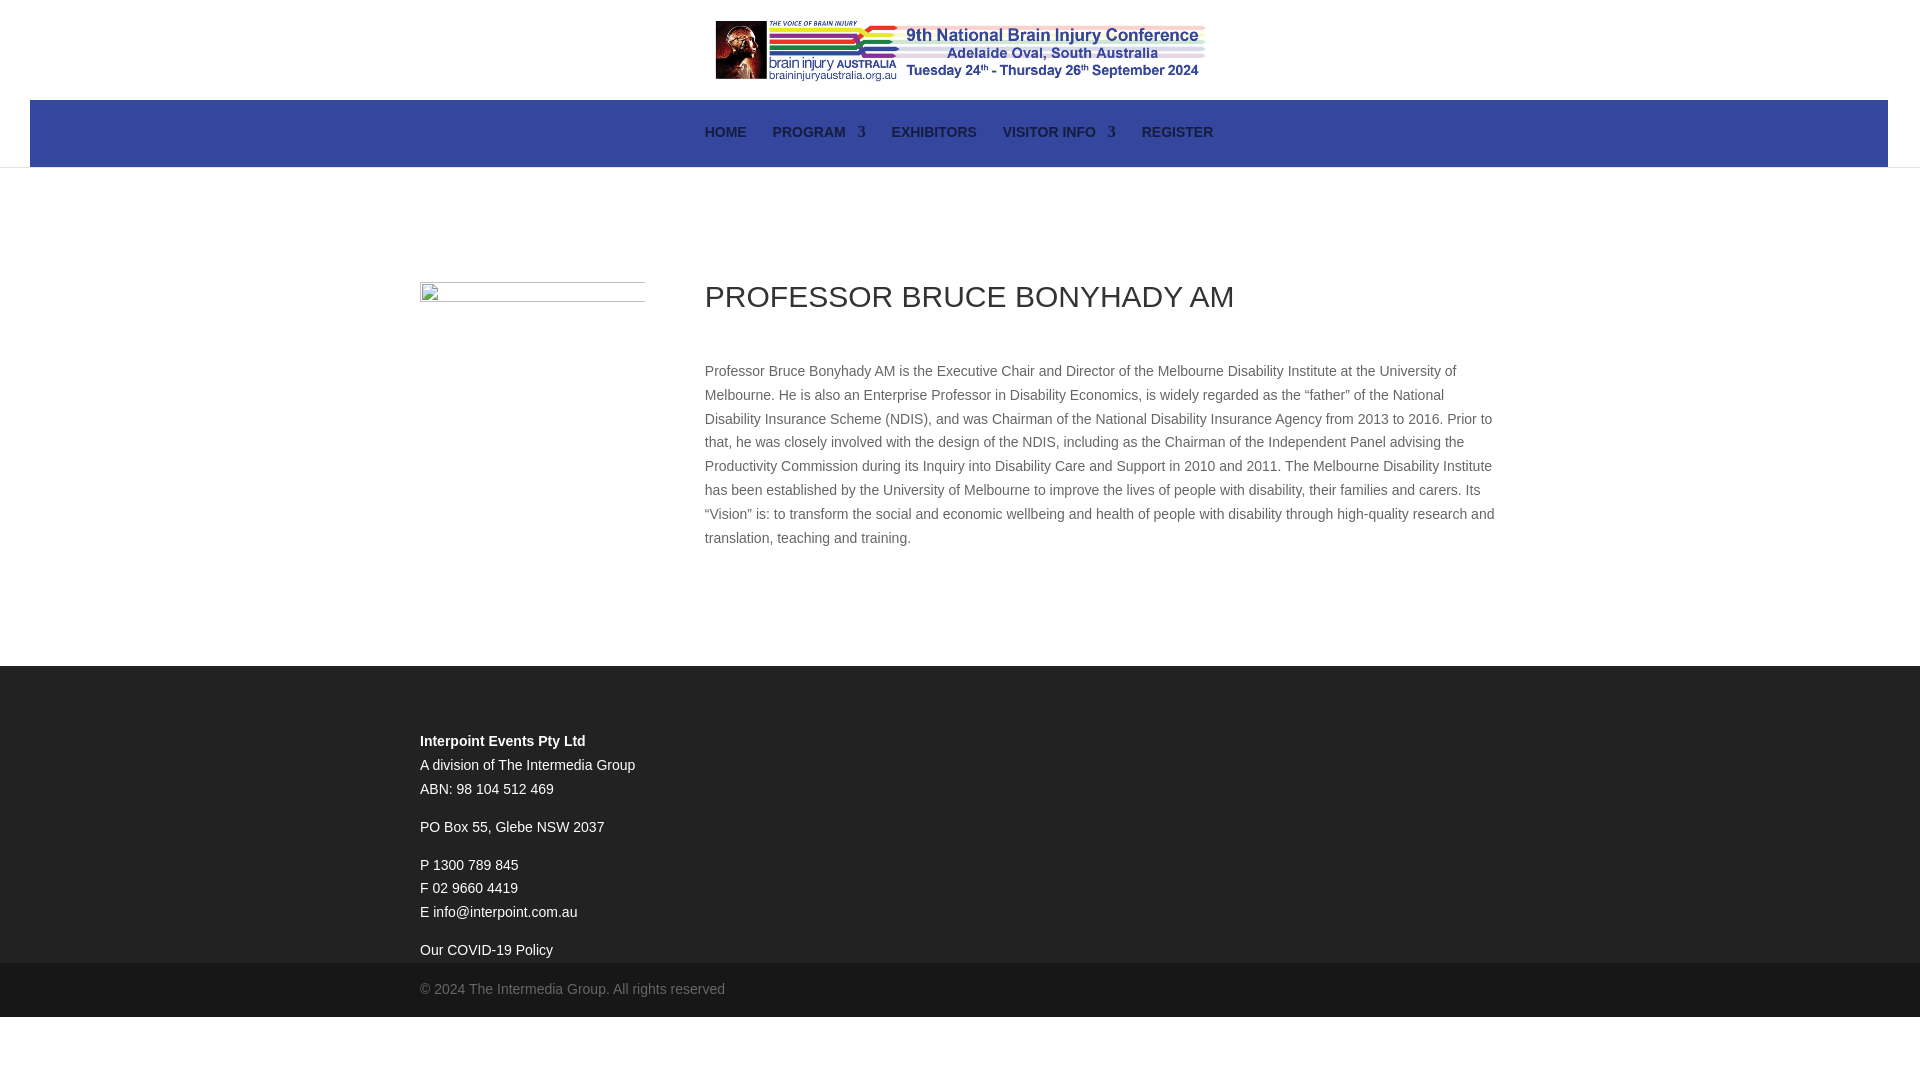 The width and height of the screenshot is (1920, 1080). Describe the element at coordinates (1178, 146) in the screenshot. I see `REGISTER` at that location.